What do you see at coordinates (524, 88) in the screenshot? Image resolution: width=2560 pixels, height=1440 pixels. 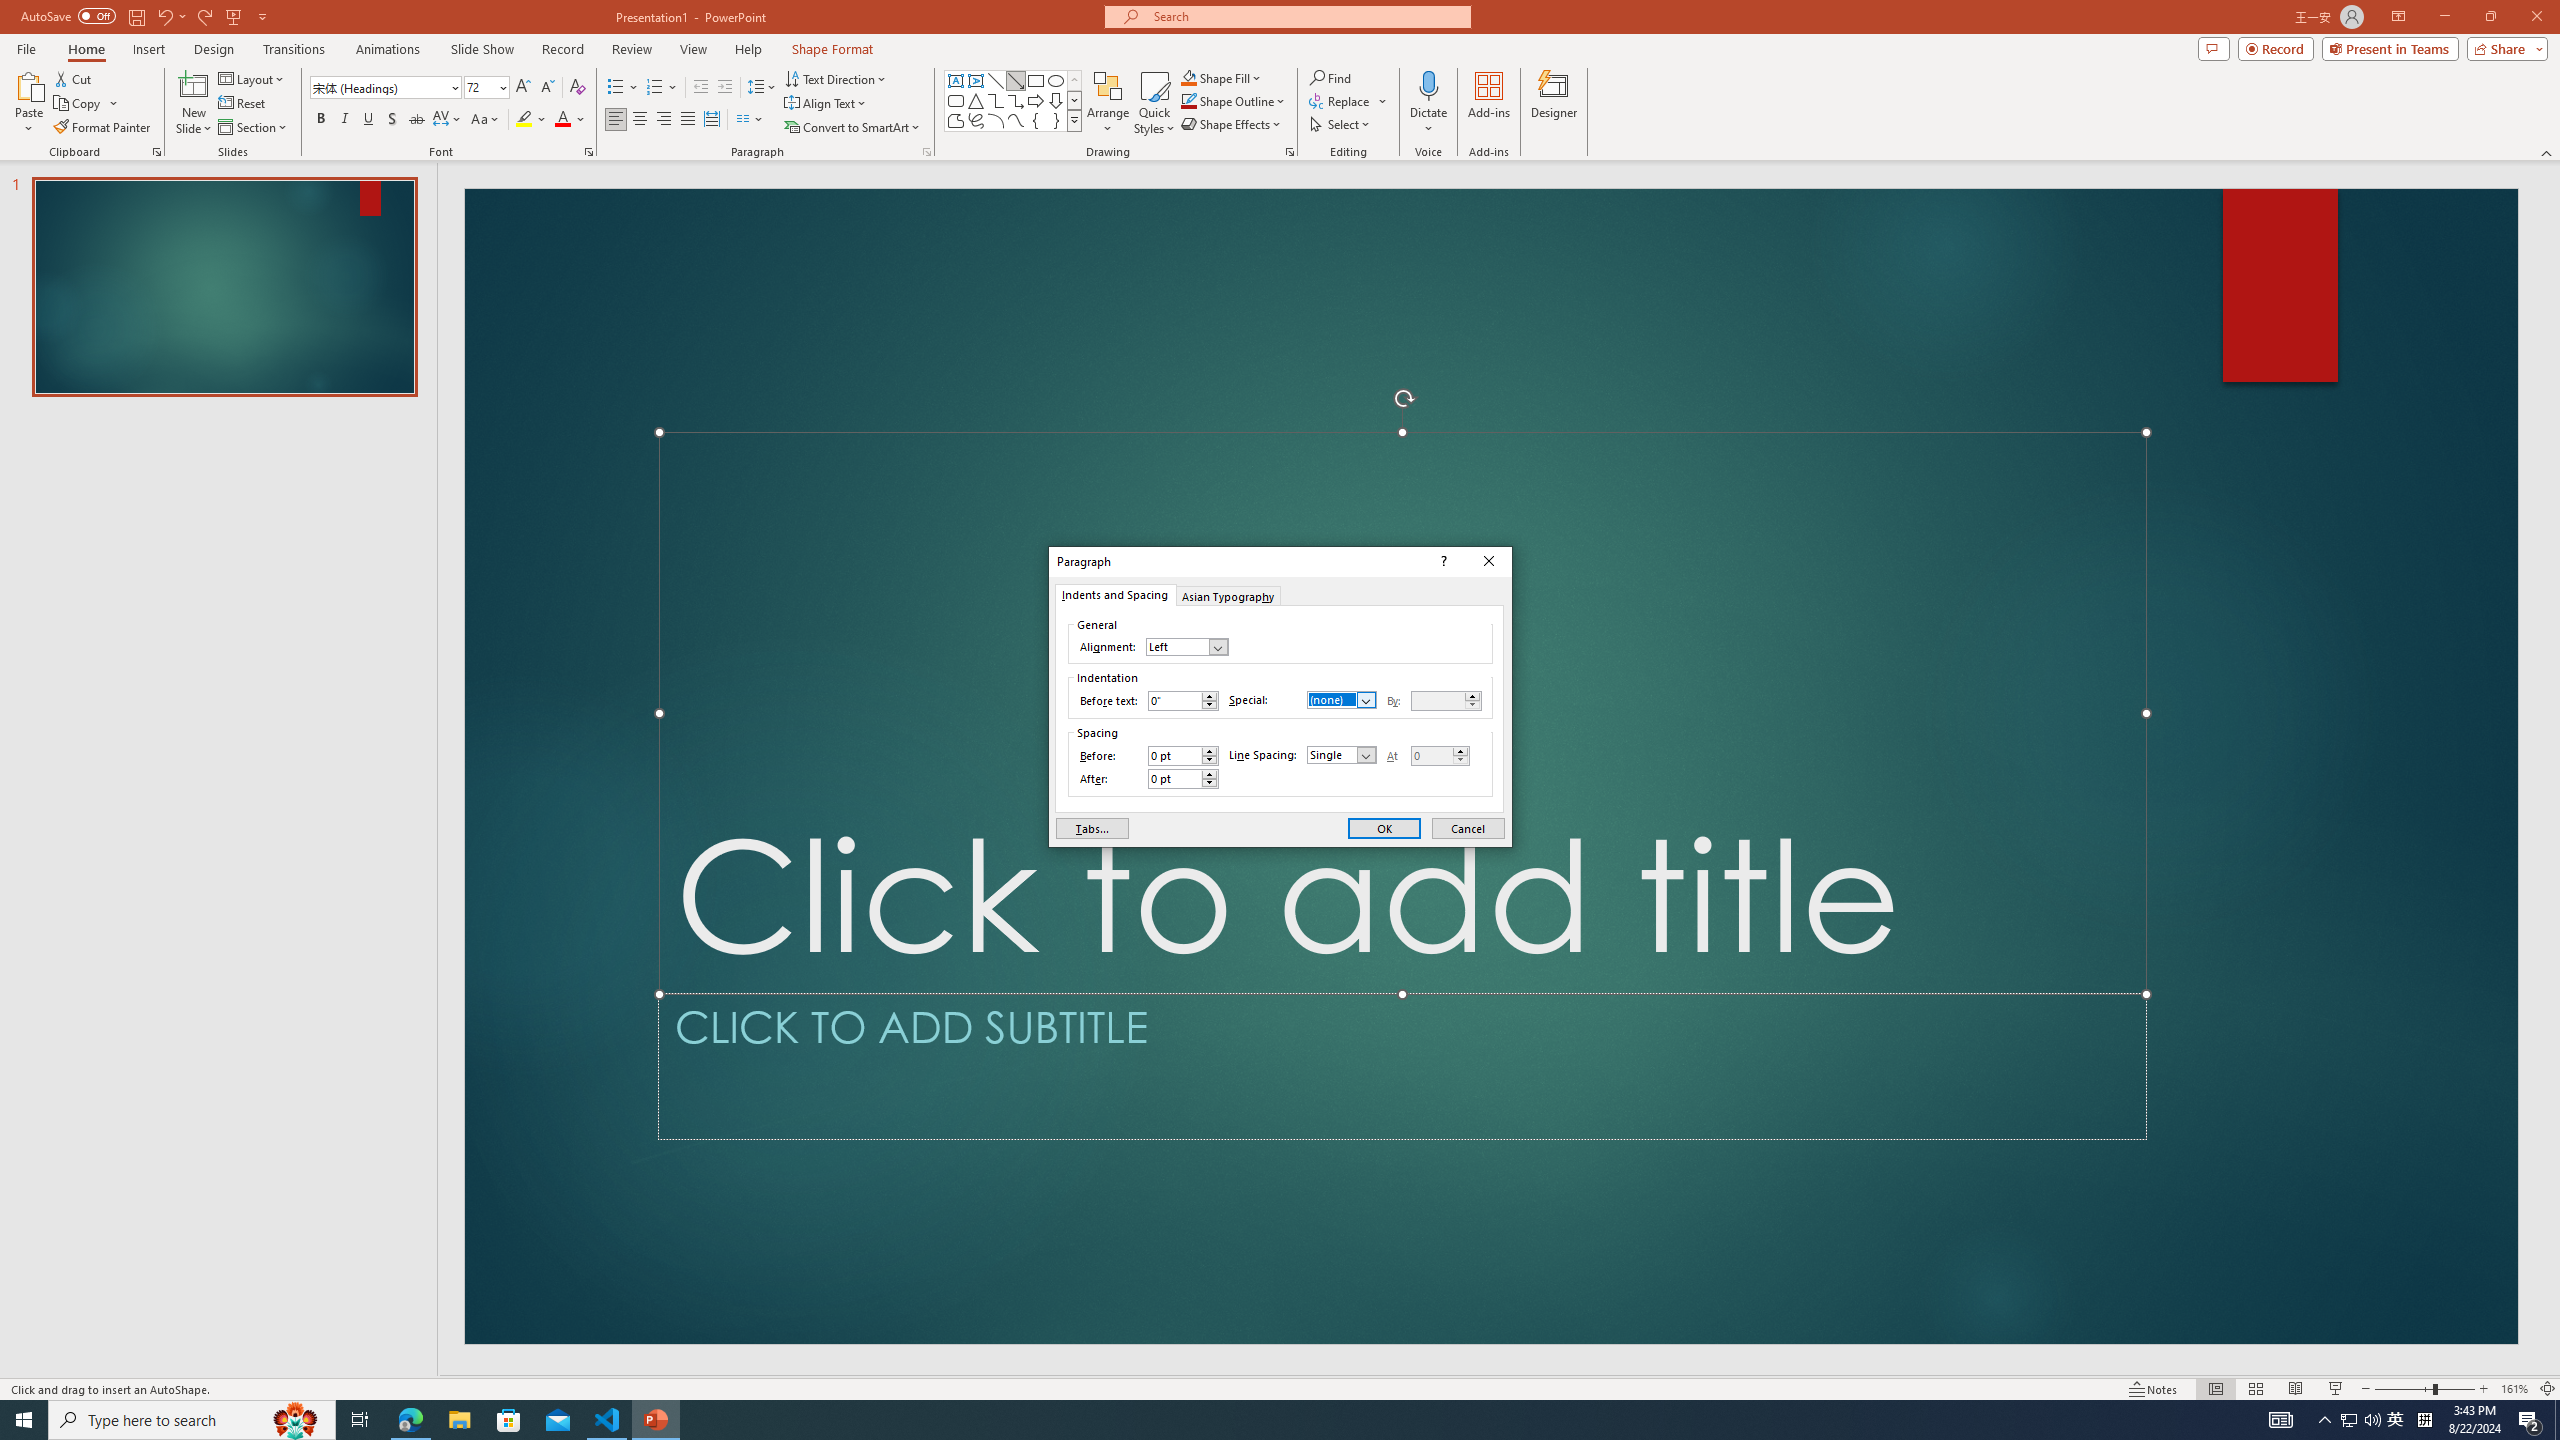 I see `Increase Font Size` at bounding box center [524, 88].